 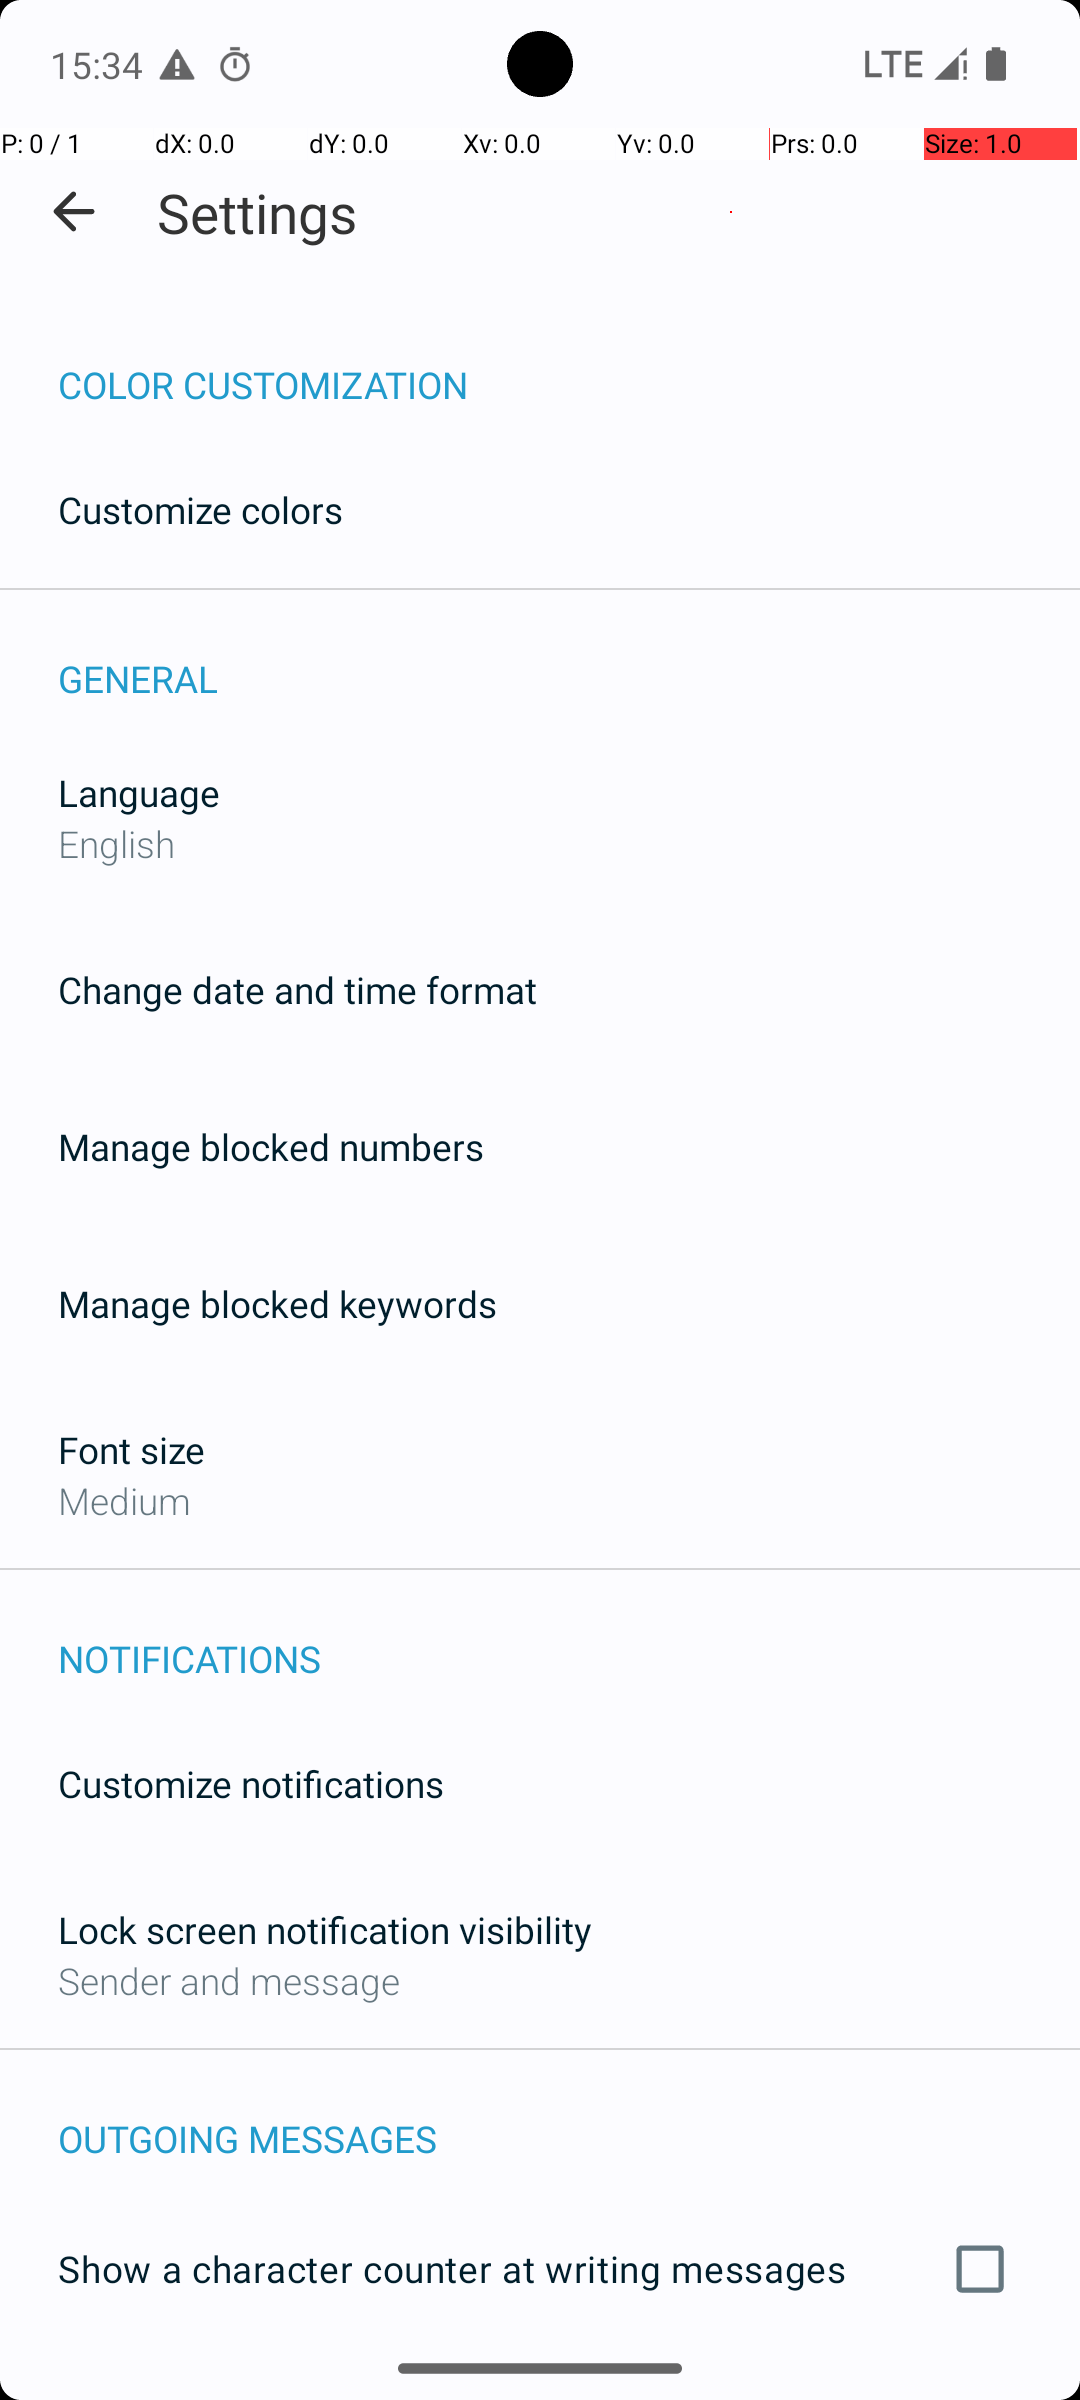 What do you see at coordinates (124, 1500) in the screenshot?
I see `Medium` at bounding box center [124, 1500].